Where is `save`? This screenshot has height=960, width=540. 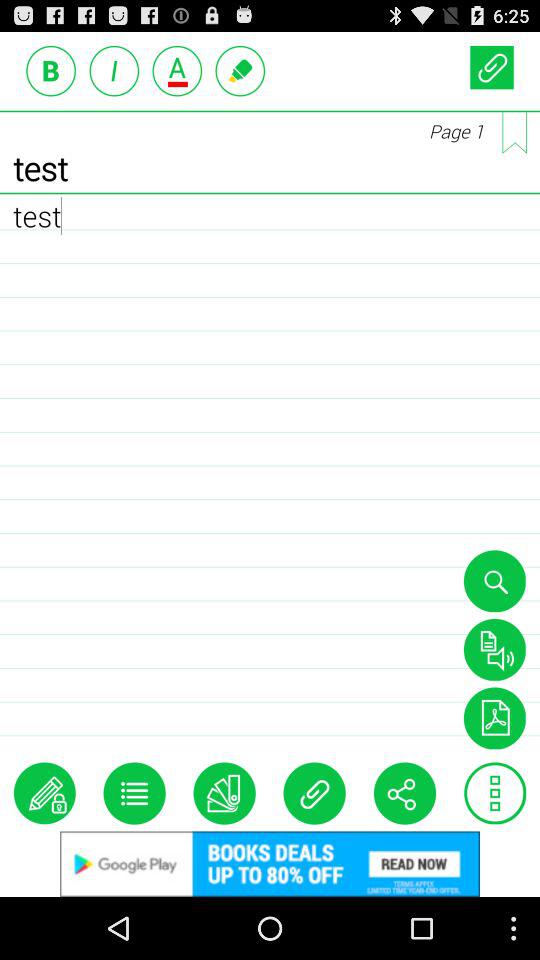 save is located at coordinates (494, 718).